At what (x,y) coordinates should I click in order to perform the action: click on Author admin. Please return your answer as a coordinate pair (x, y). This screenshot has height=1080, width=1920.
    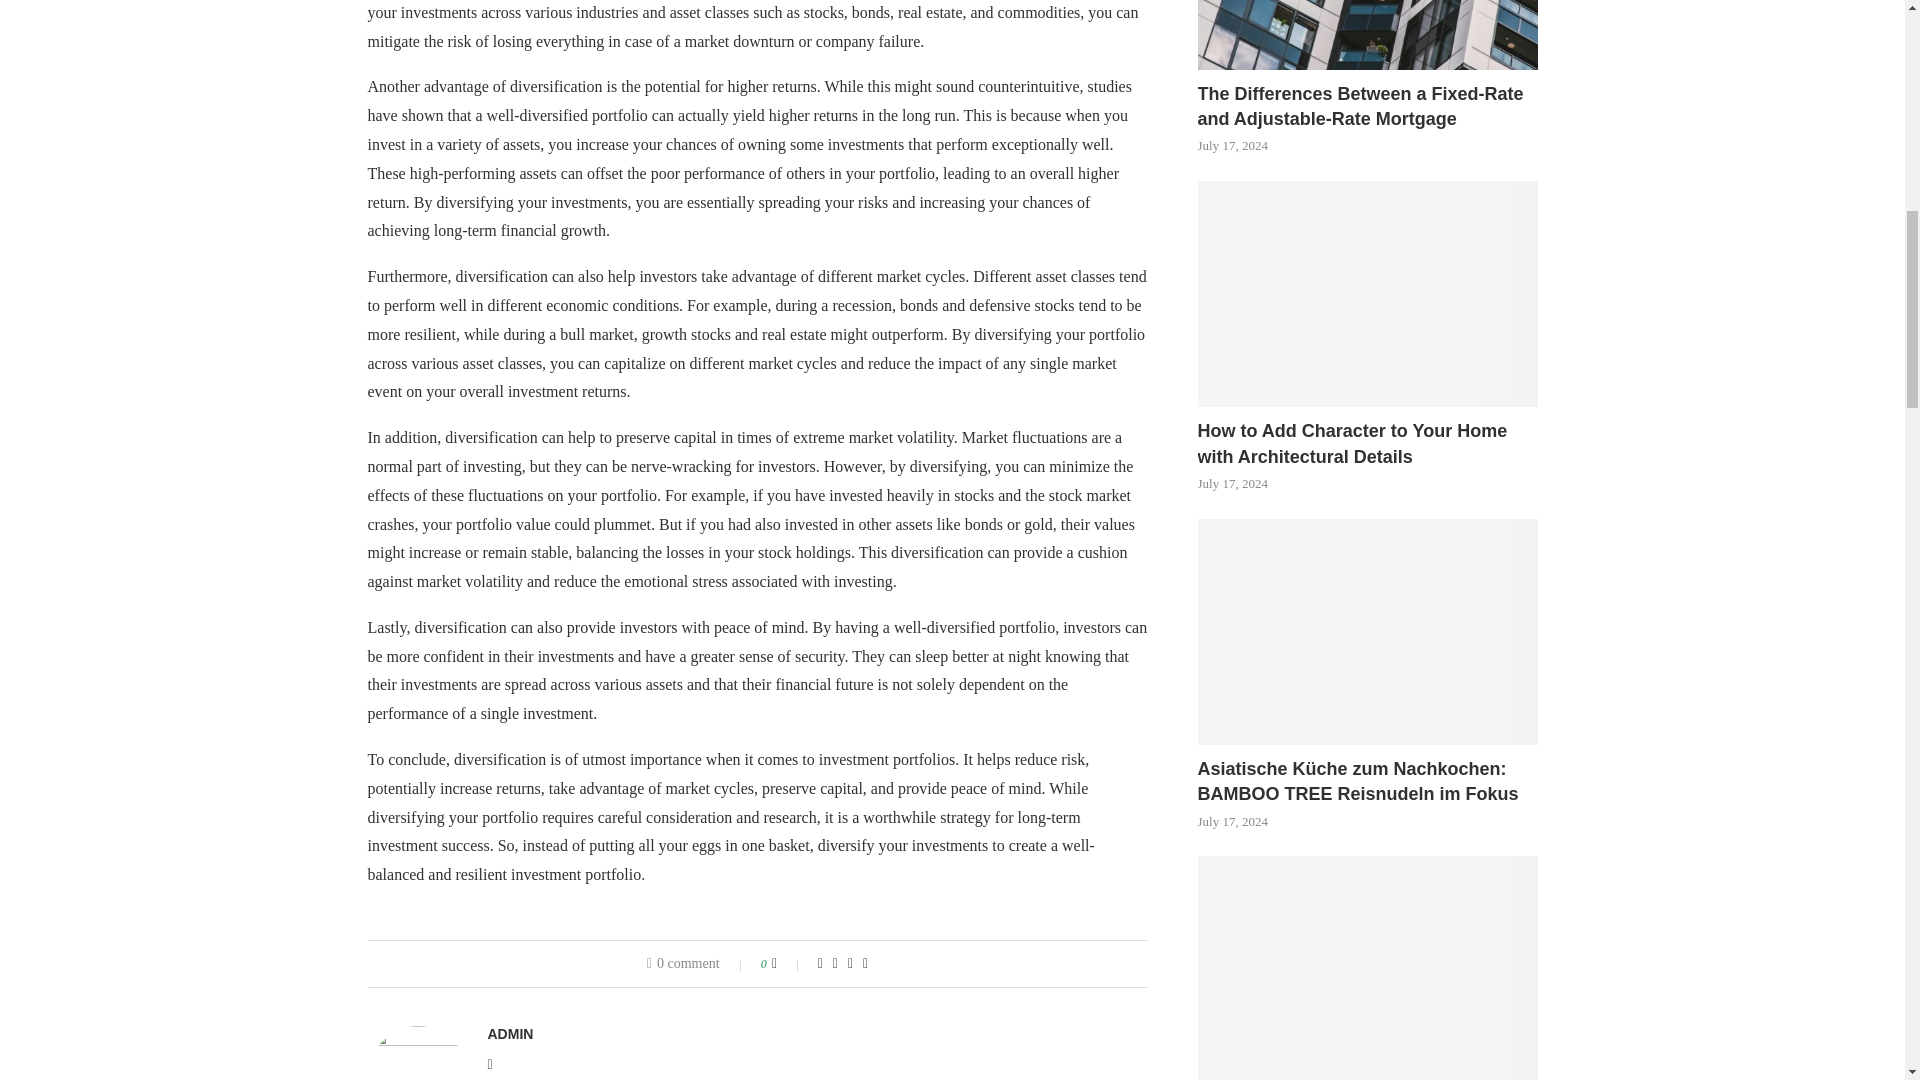
    Looking at the image, I should click on (510, 1034).